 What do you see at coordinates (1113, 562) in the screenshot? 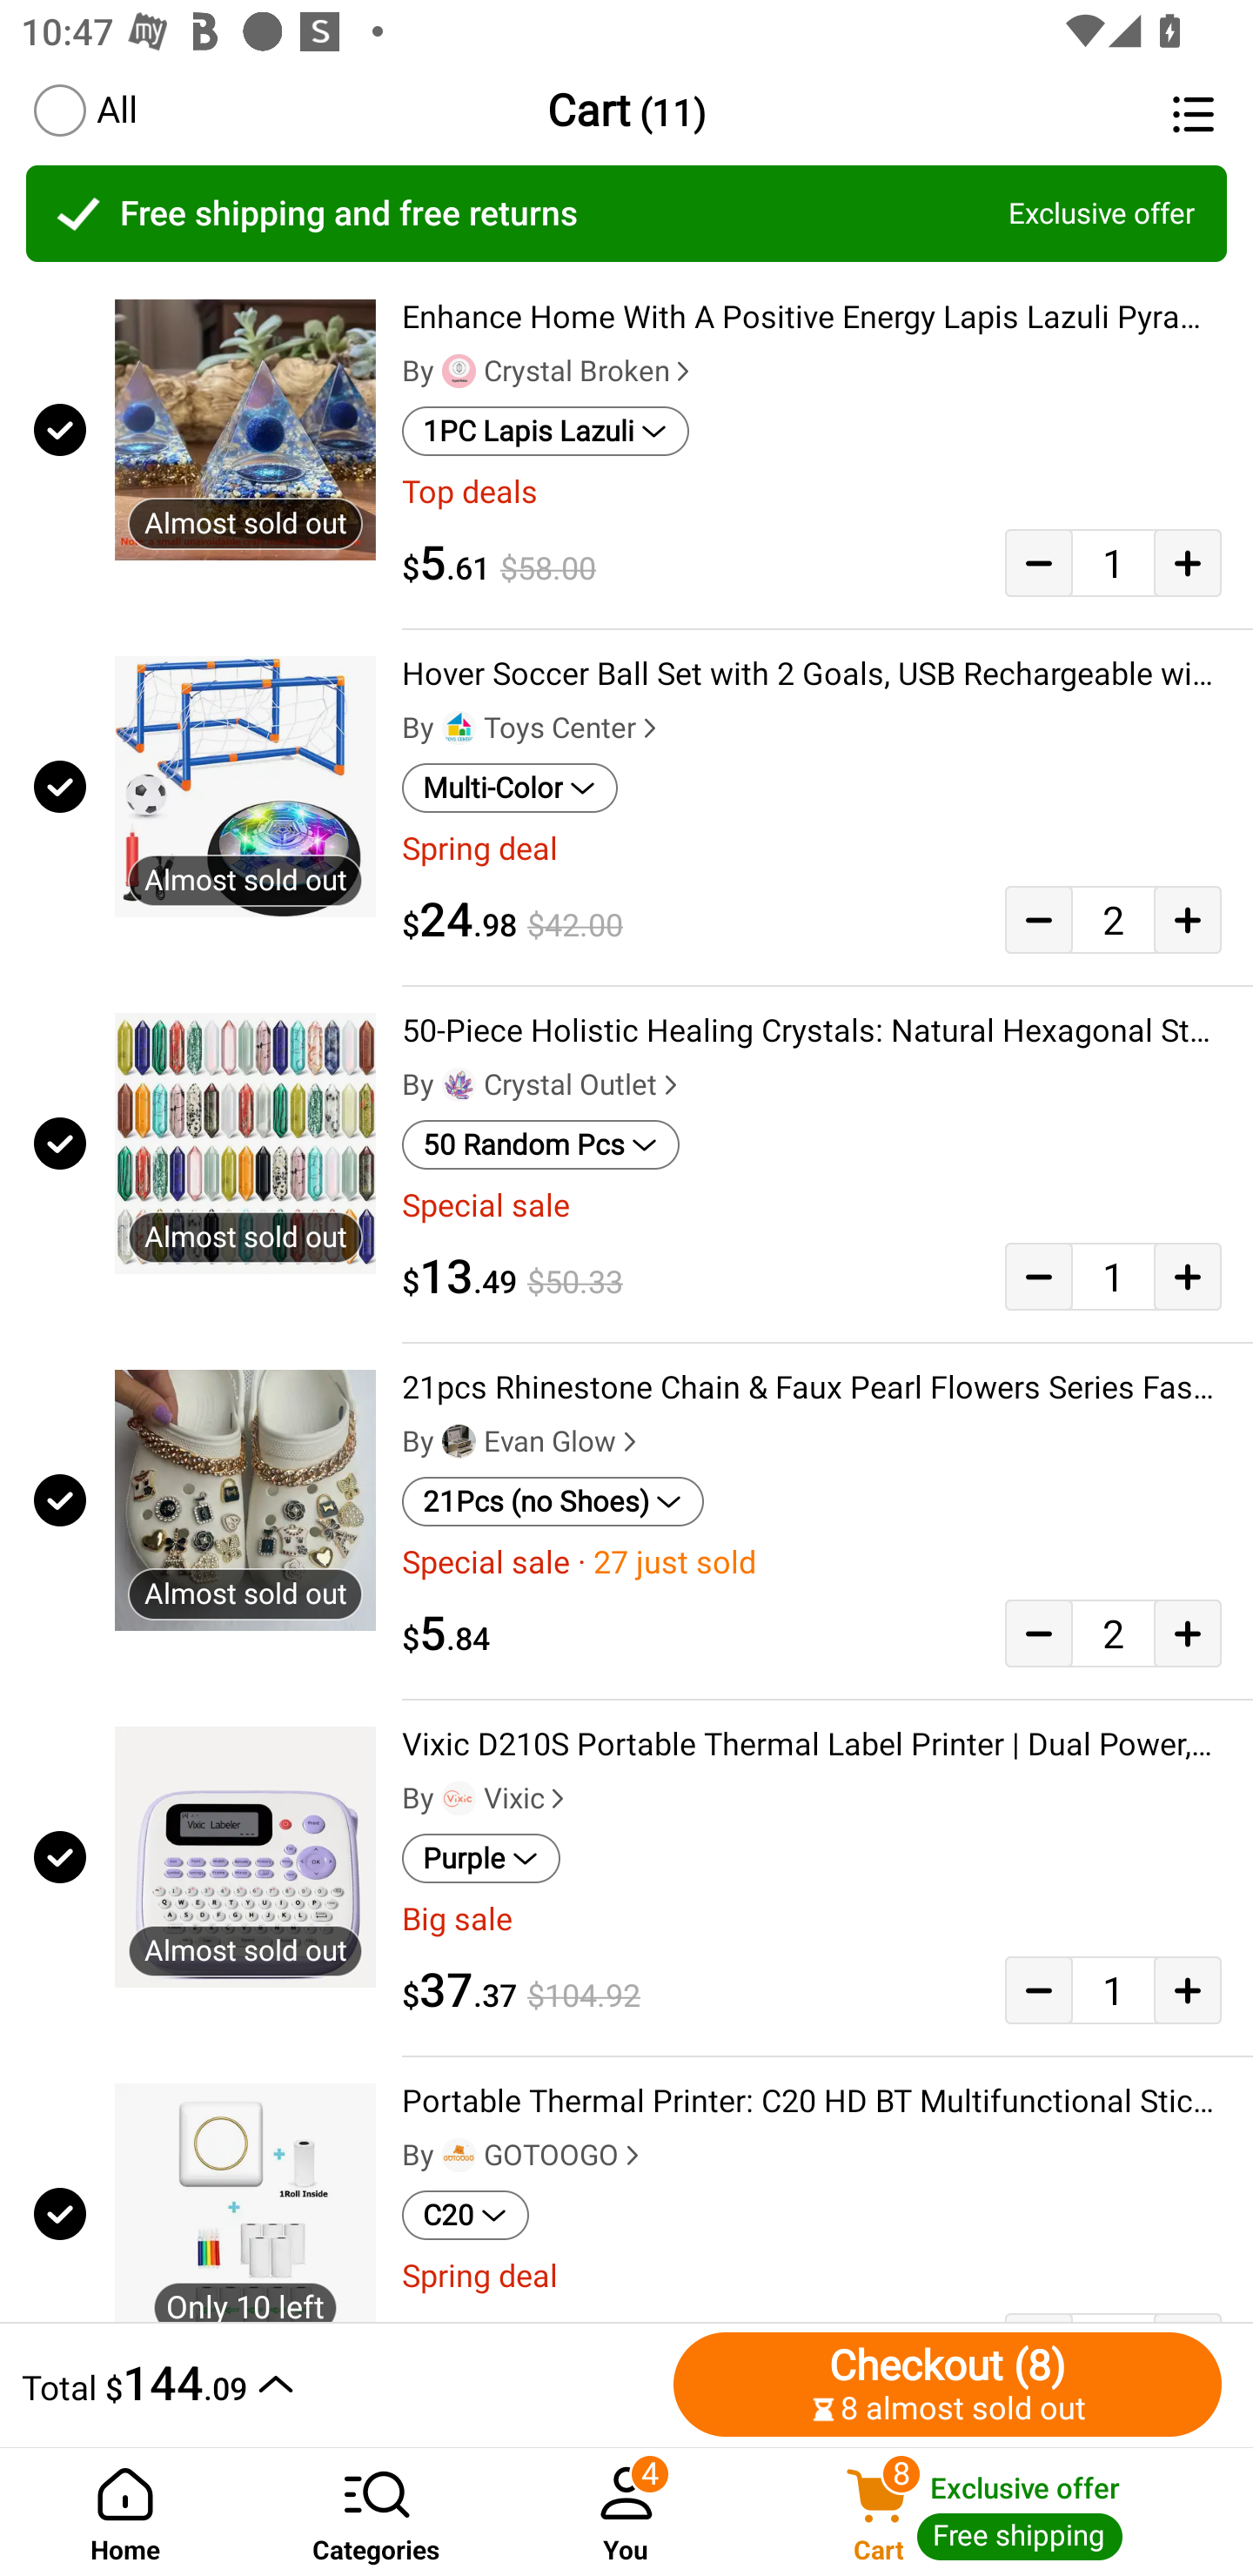
I see `1` at bounding box center [1113, 562].